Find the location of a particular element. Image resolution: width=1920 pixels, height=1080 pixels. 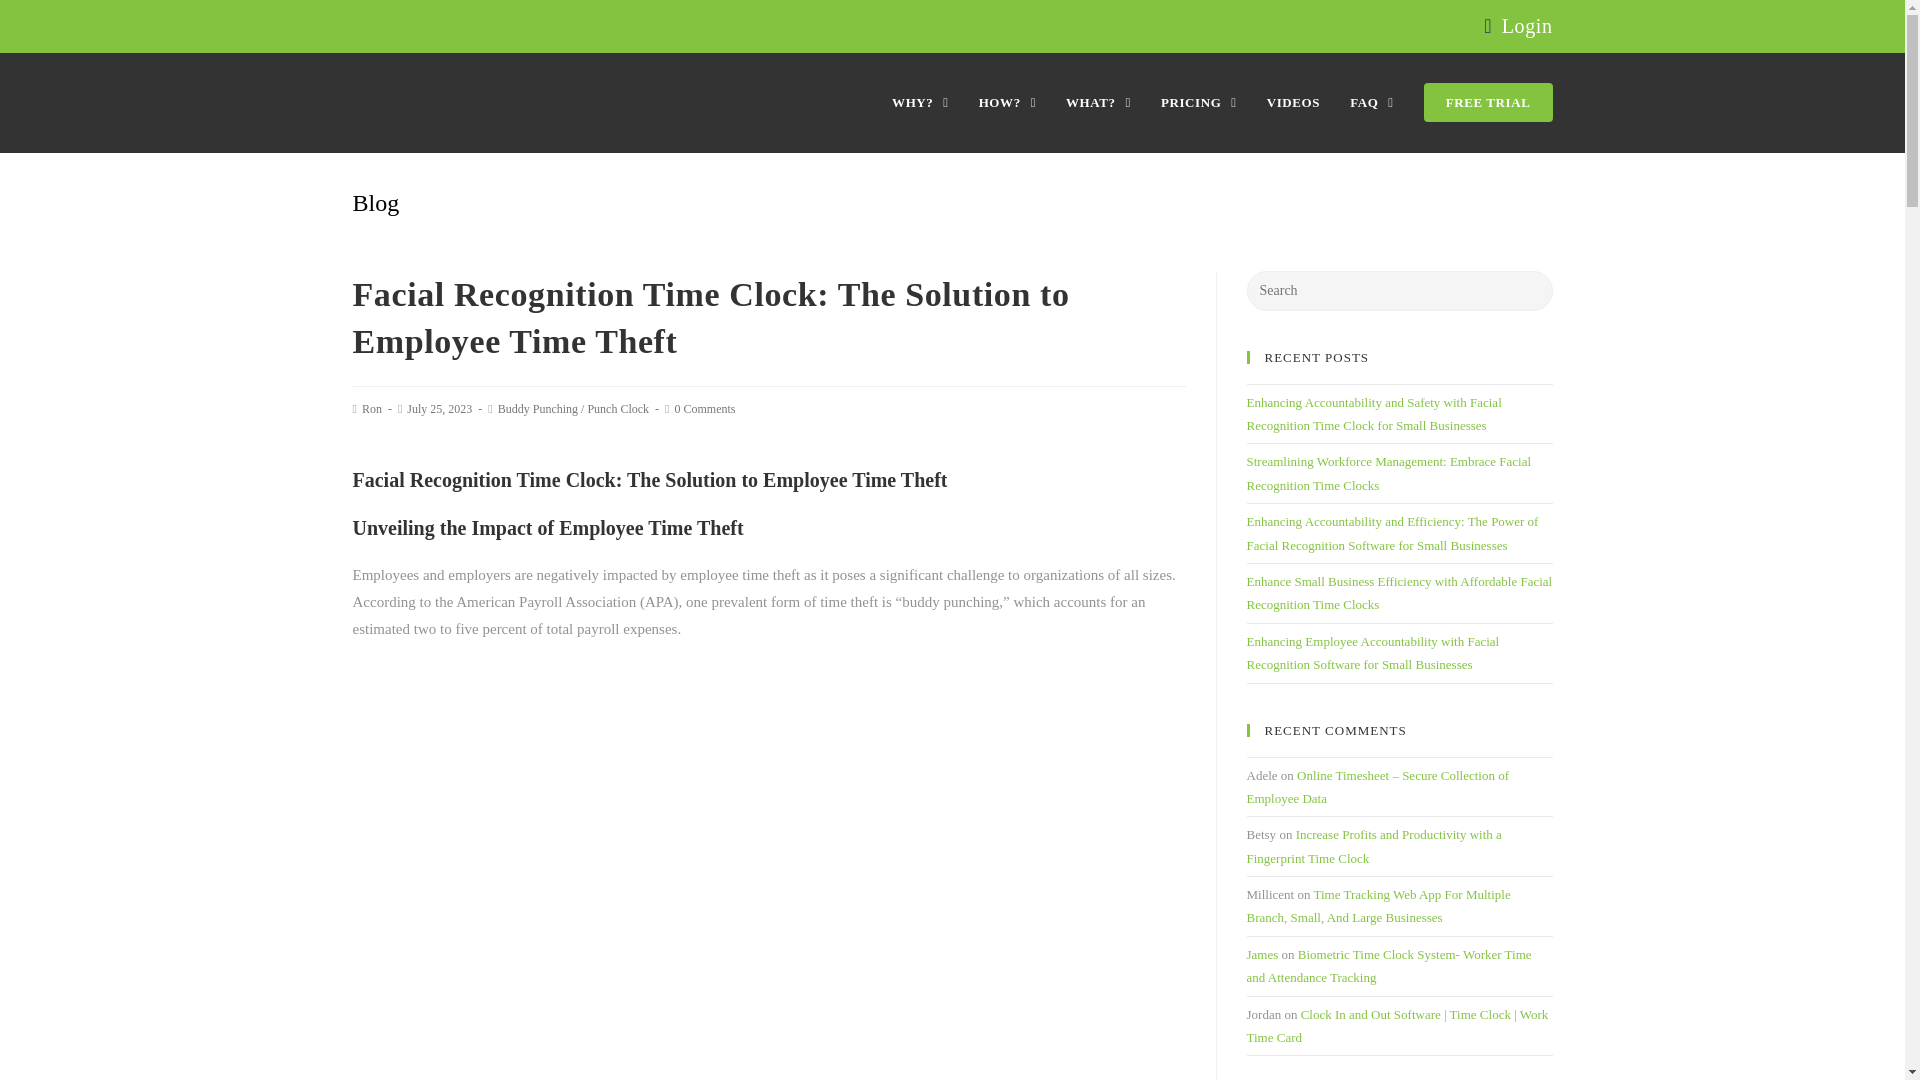

PRICING is located at coordinates (1198, 102).